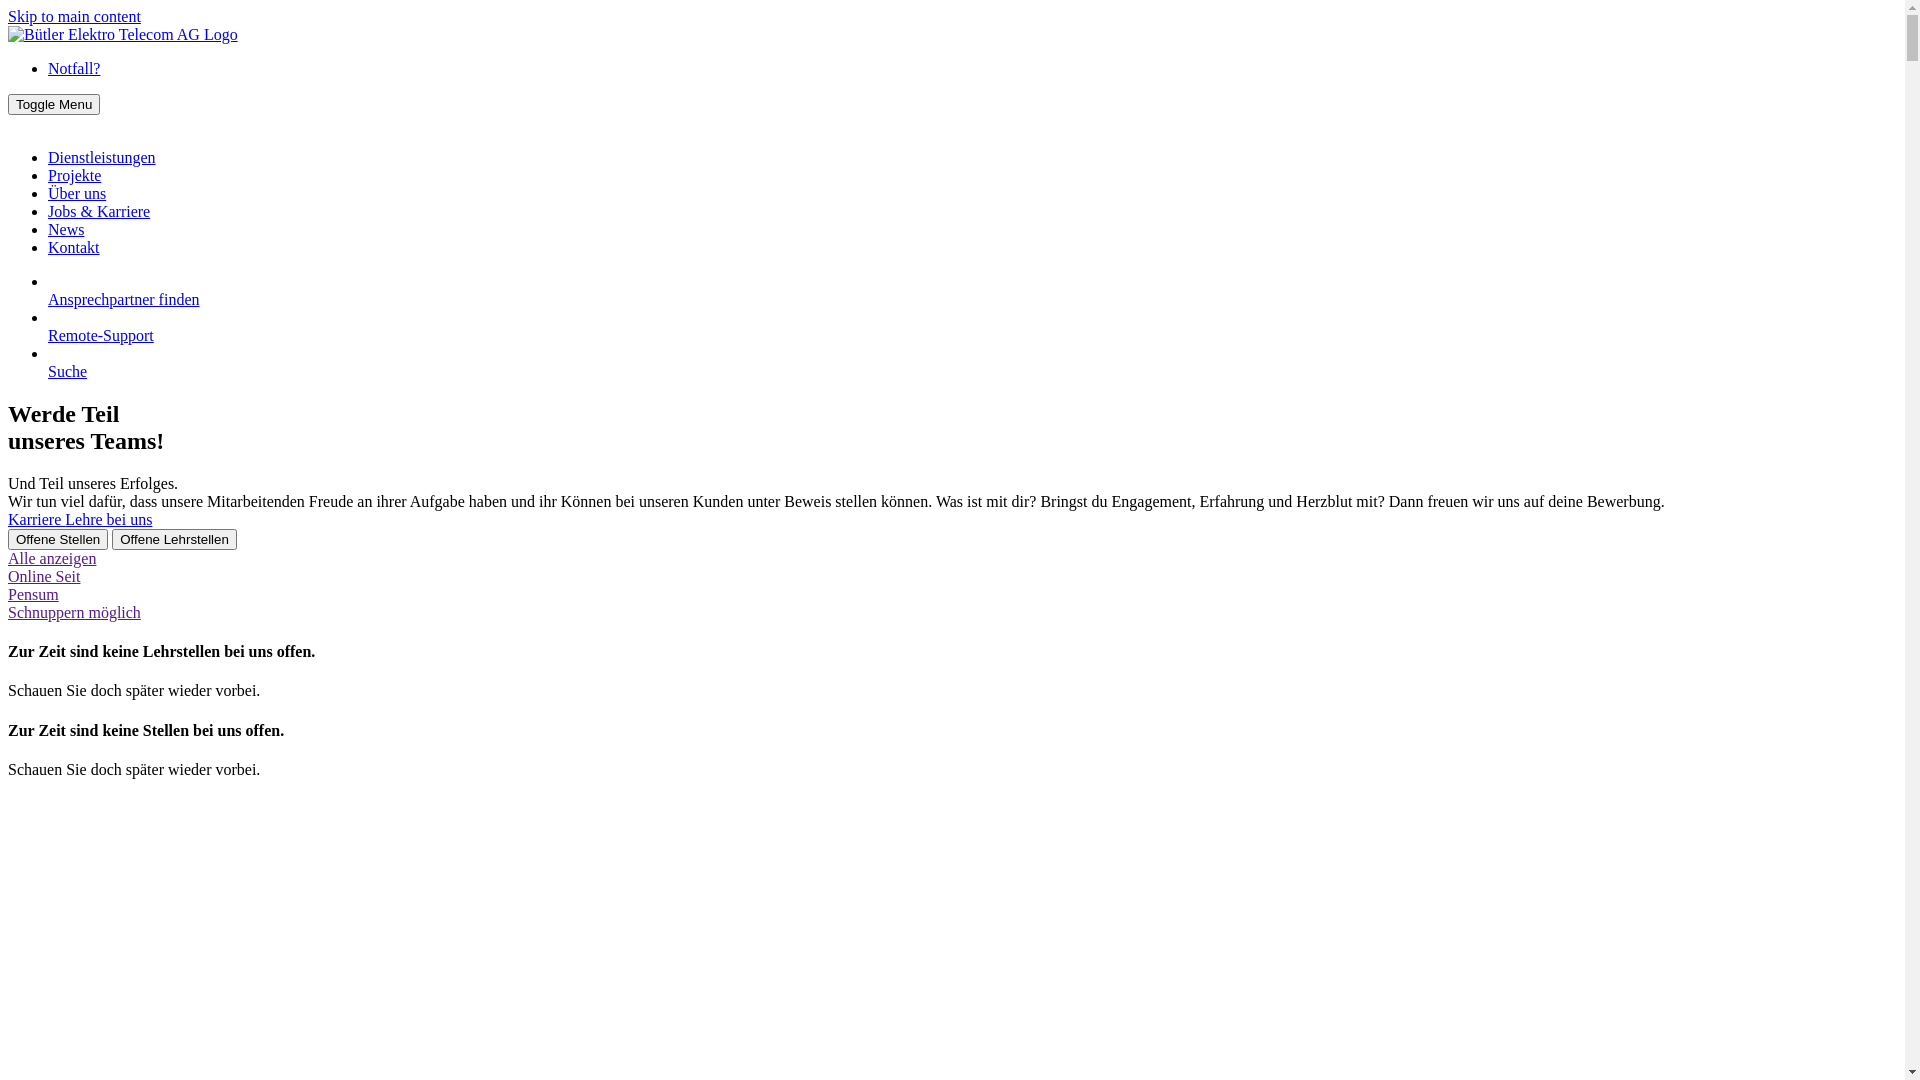 This screenshot has height=1080, width=1920. Describe the element at coordinates (74, 248) in the screenshot. I see `Kontakt` at that location.